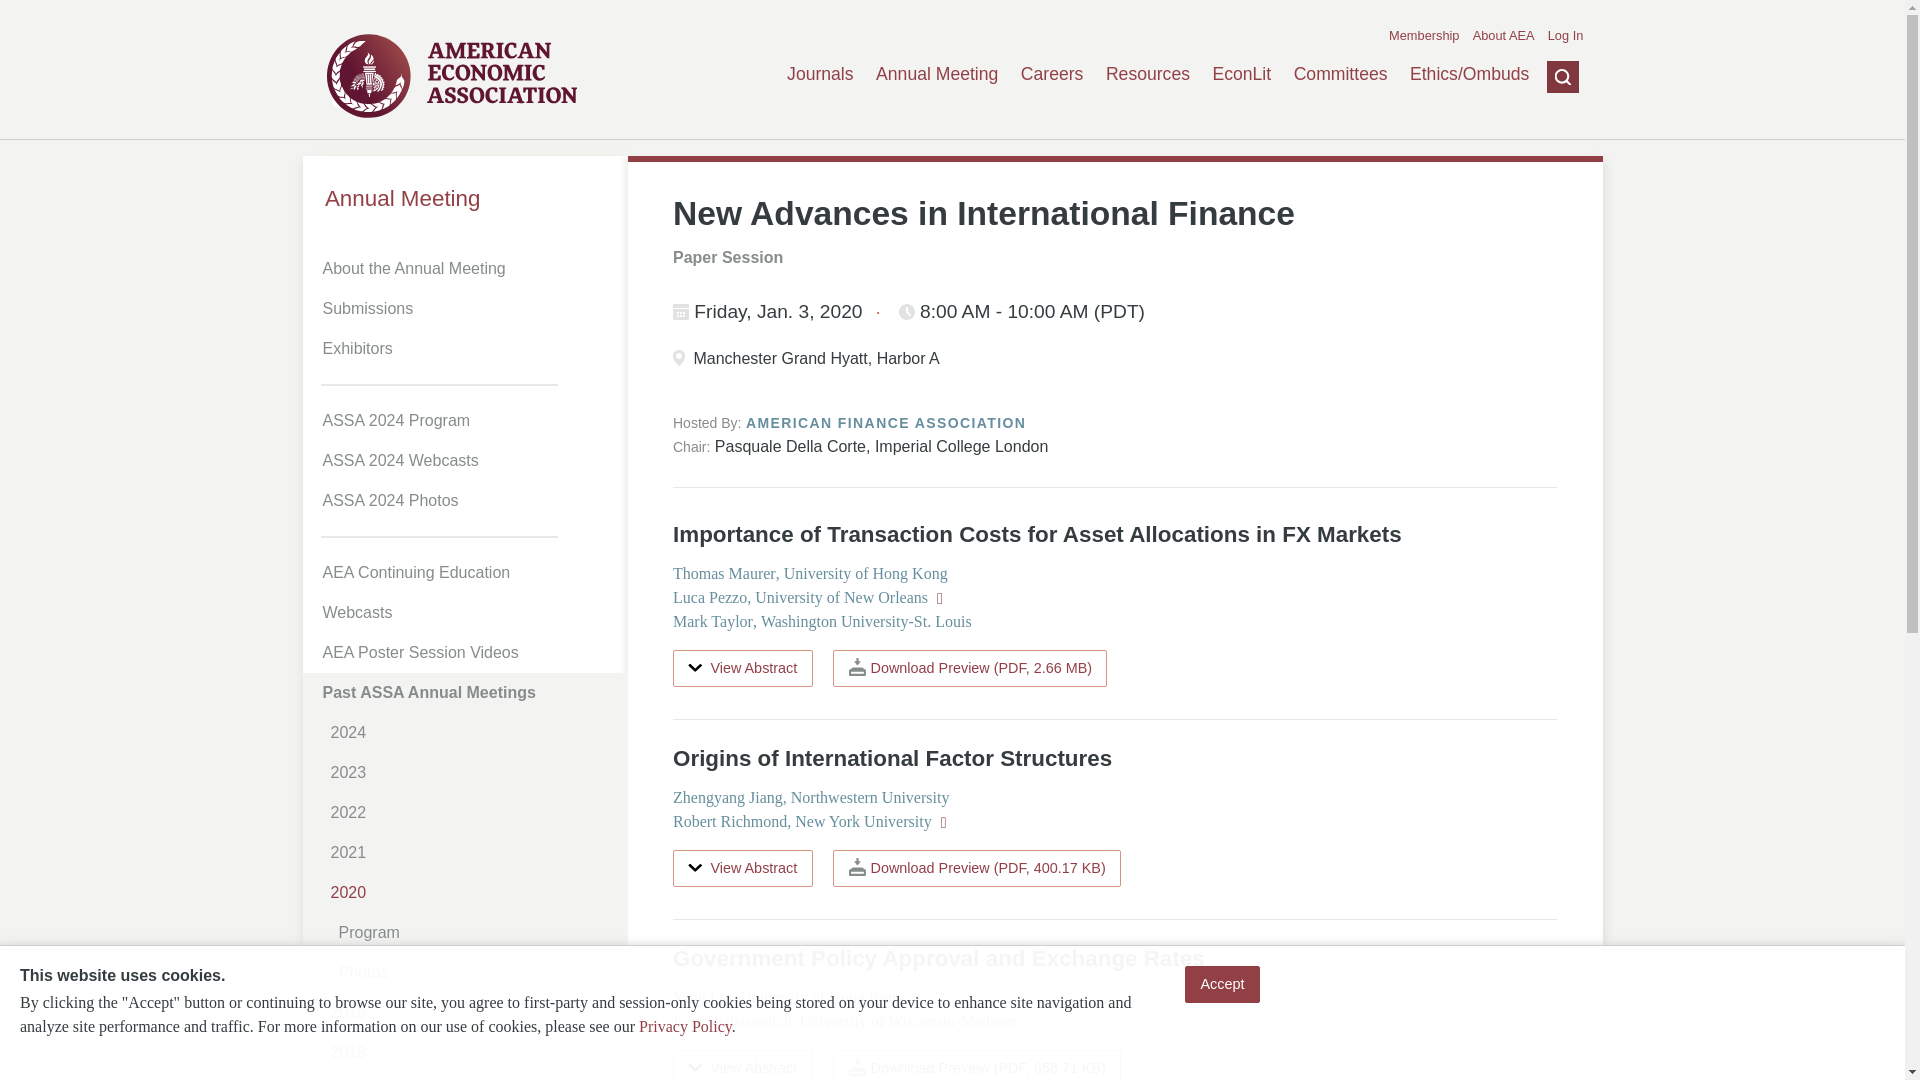 The width and height of the screenshot is (1920, 1080). What do you see at coordinates (1241, 74) in the screenshot?
I see `EconLit` at bounding box center [1241, 74].